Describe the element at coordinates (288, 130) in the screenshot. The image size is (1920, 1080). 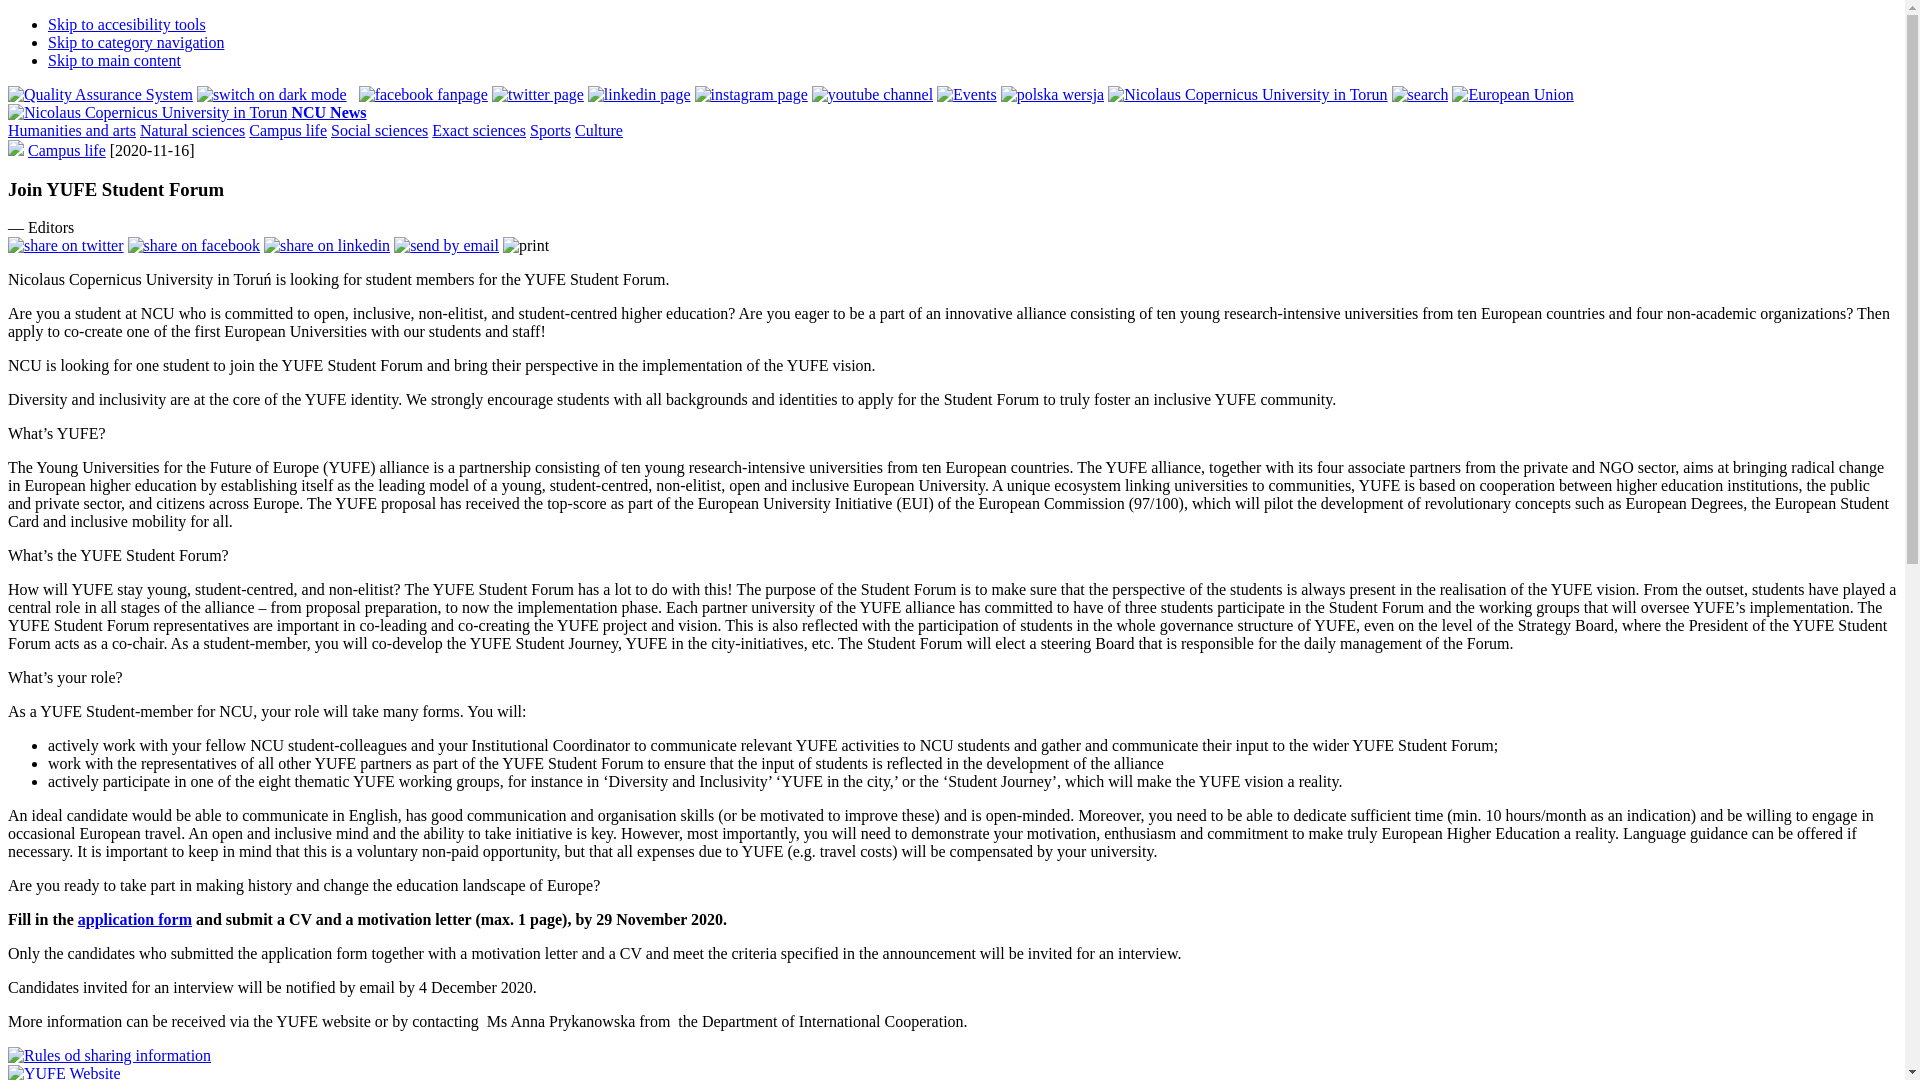
I see `Campus life` at that location.